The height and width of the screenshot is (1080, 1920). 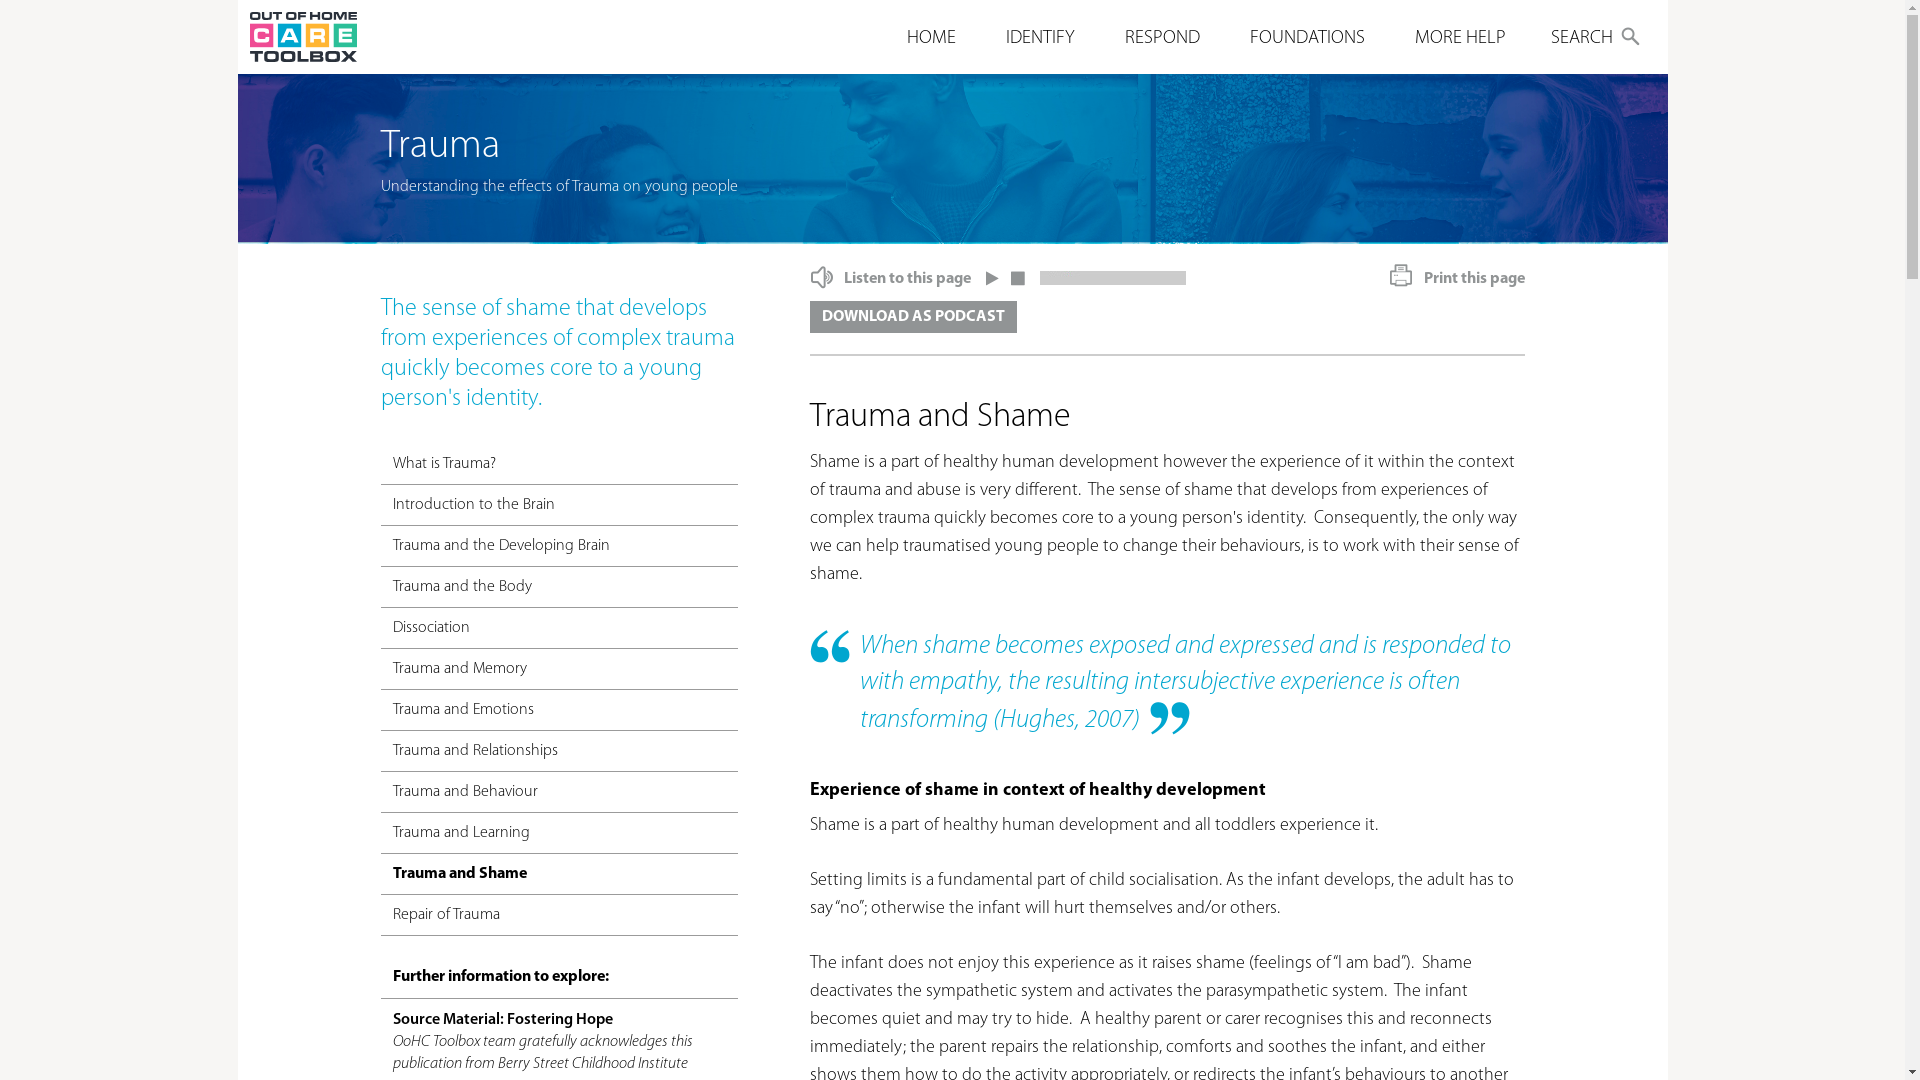 What do you see at coordinates (559, 874) in the screenshot?
I see `Trauma and Shame` at bounding box center [559, 874].